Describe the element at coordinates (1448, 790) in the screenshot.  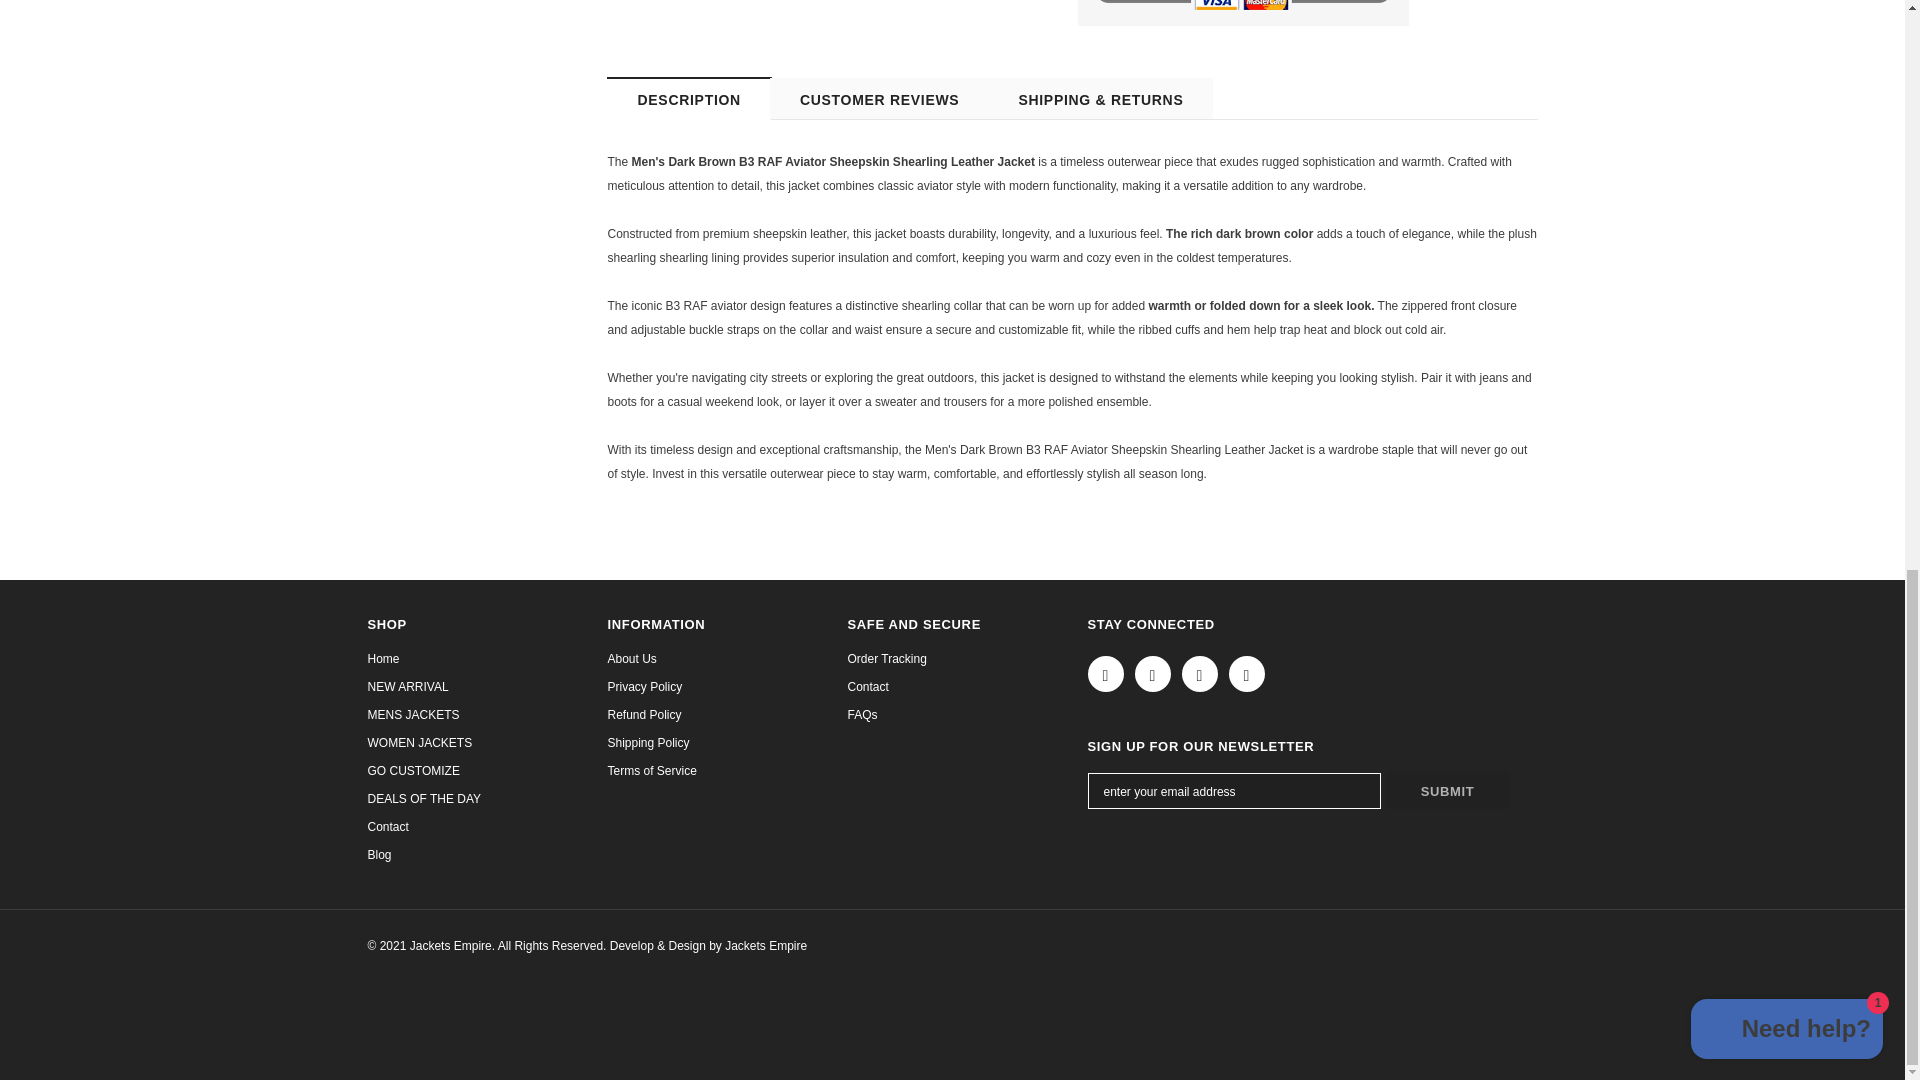
I see `Submit` at that location.